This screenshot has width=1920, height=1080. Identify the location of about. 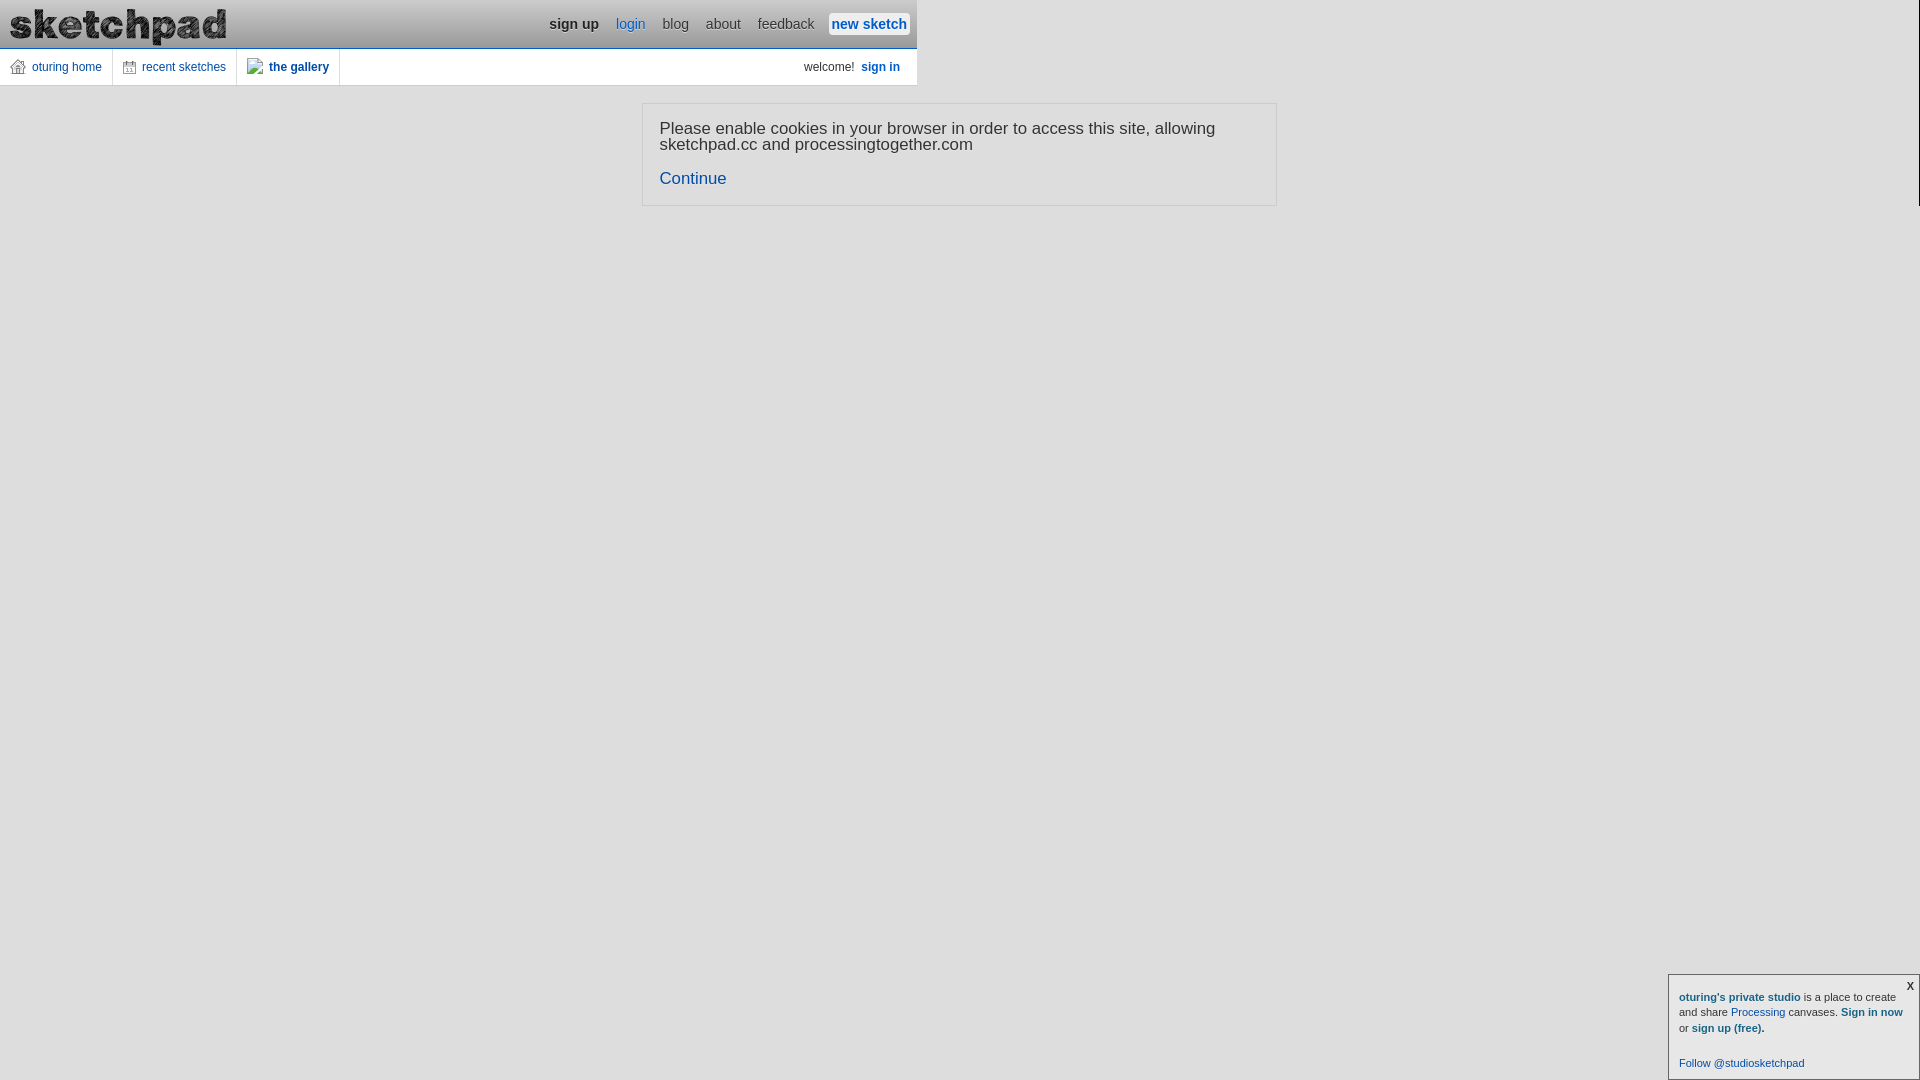
(724, 24).